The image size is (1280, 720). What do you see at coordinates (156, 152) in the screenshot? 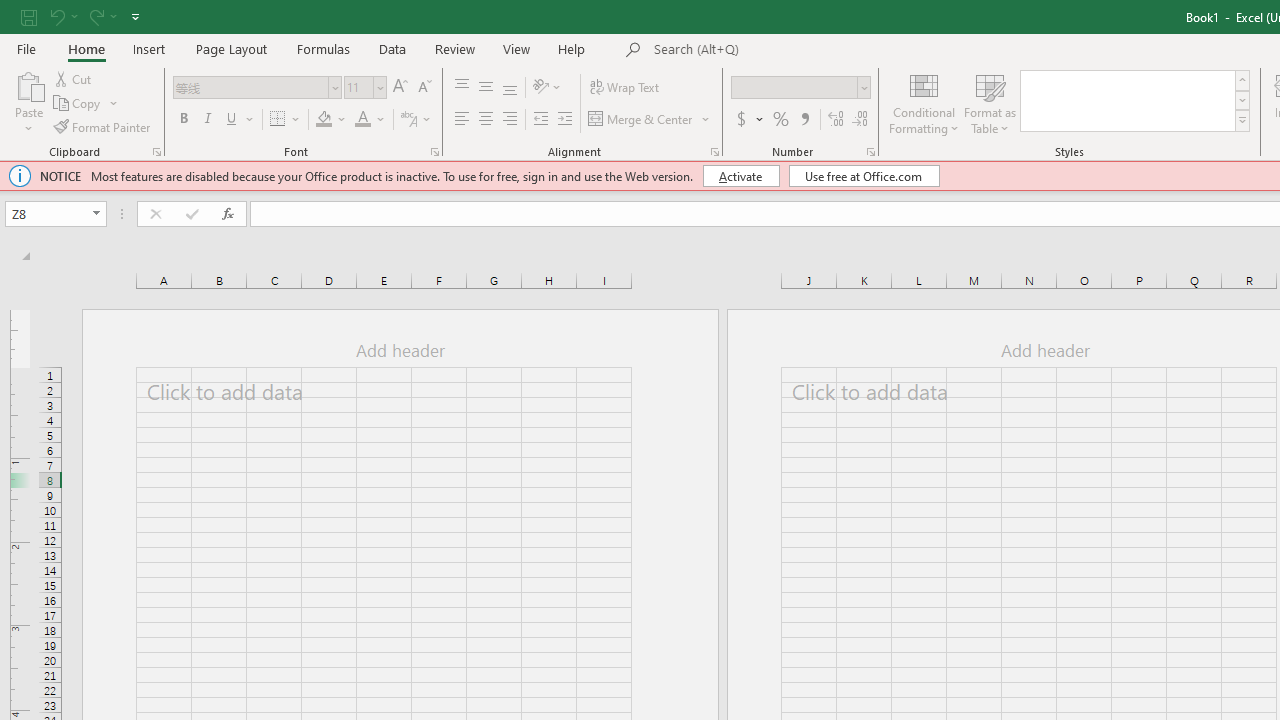
I see `Office Clipboard...` at bounding box center [156, 152].